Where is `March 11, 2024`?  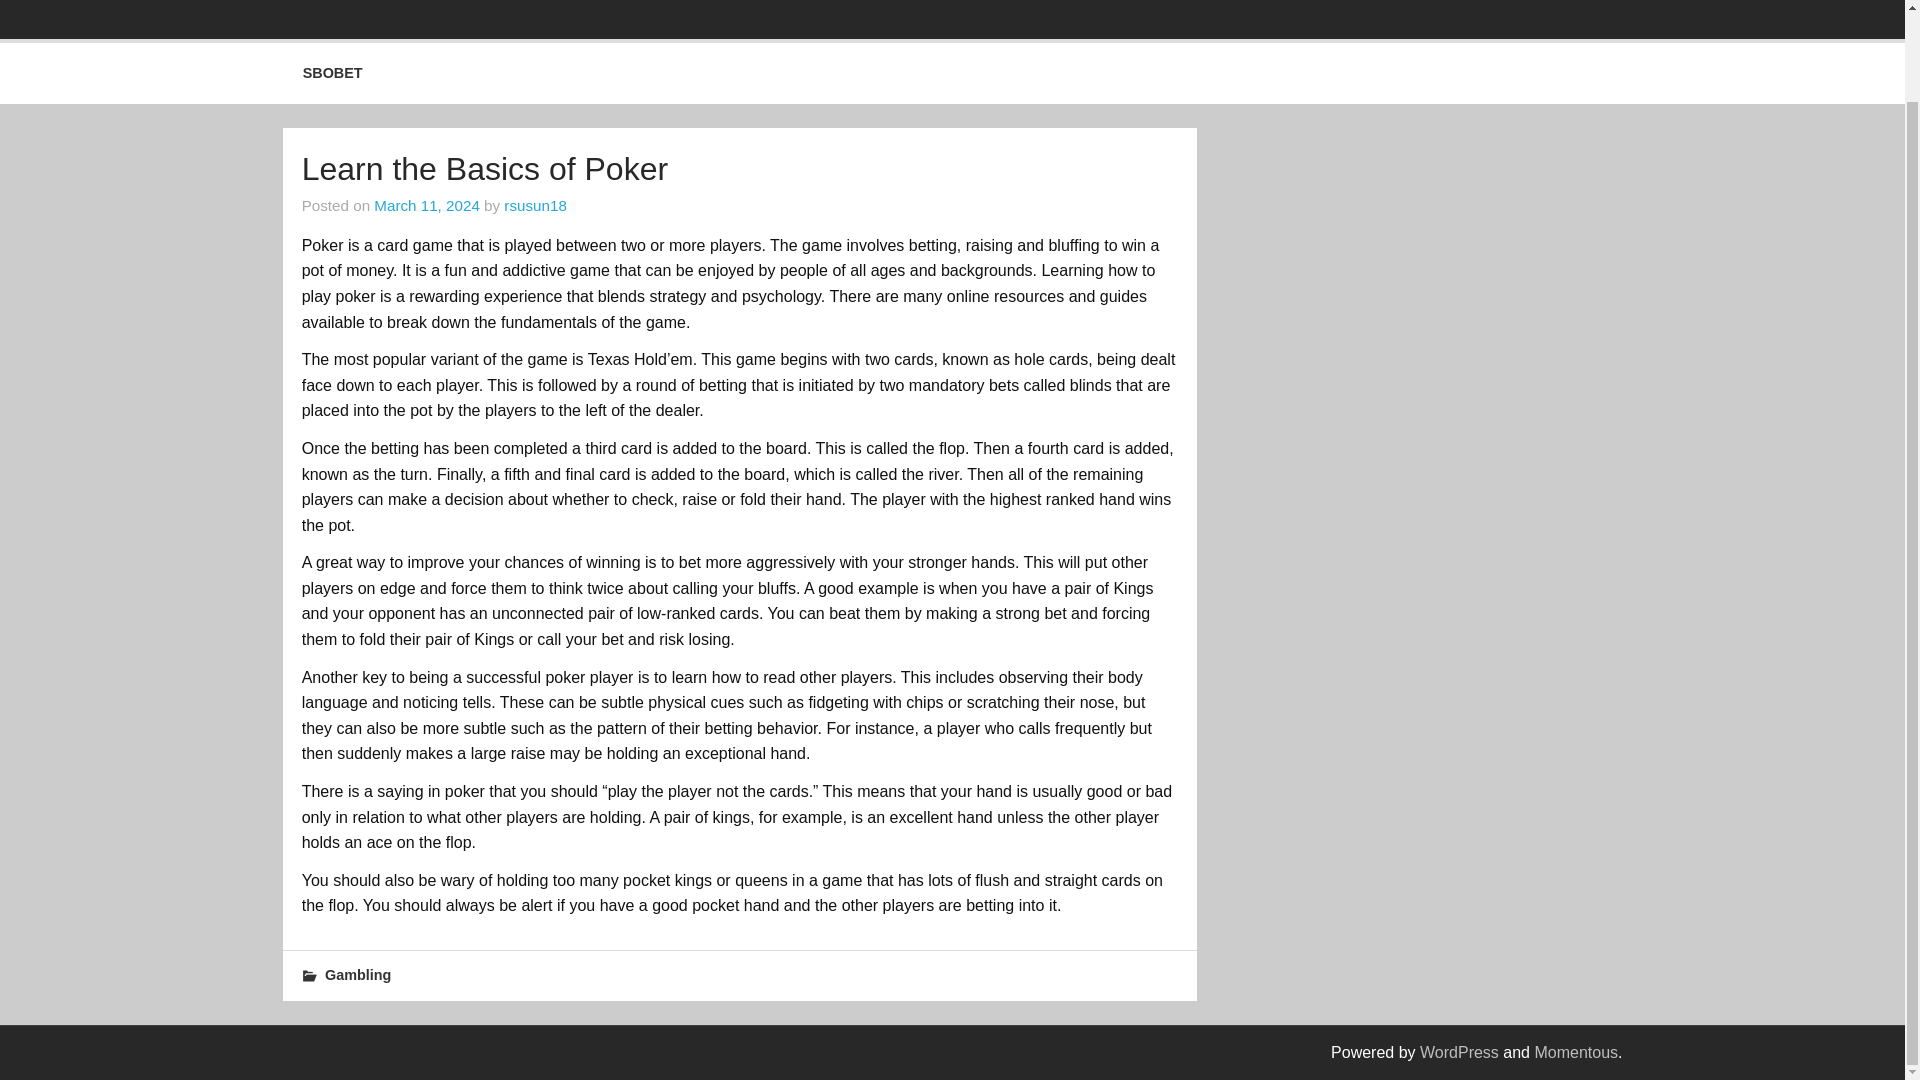 March 11, 2024 is located at coordinates (427, 204).